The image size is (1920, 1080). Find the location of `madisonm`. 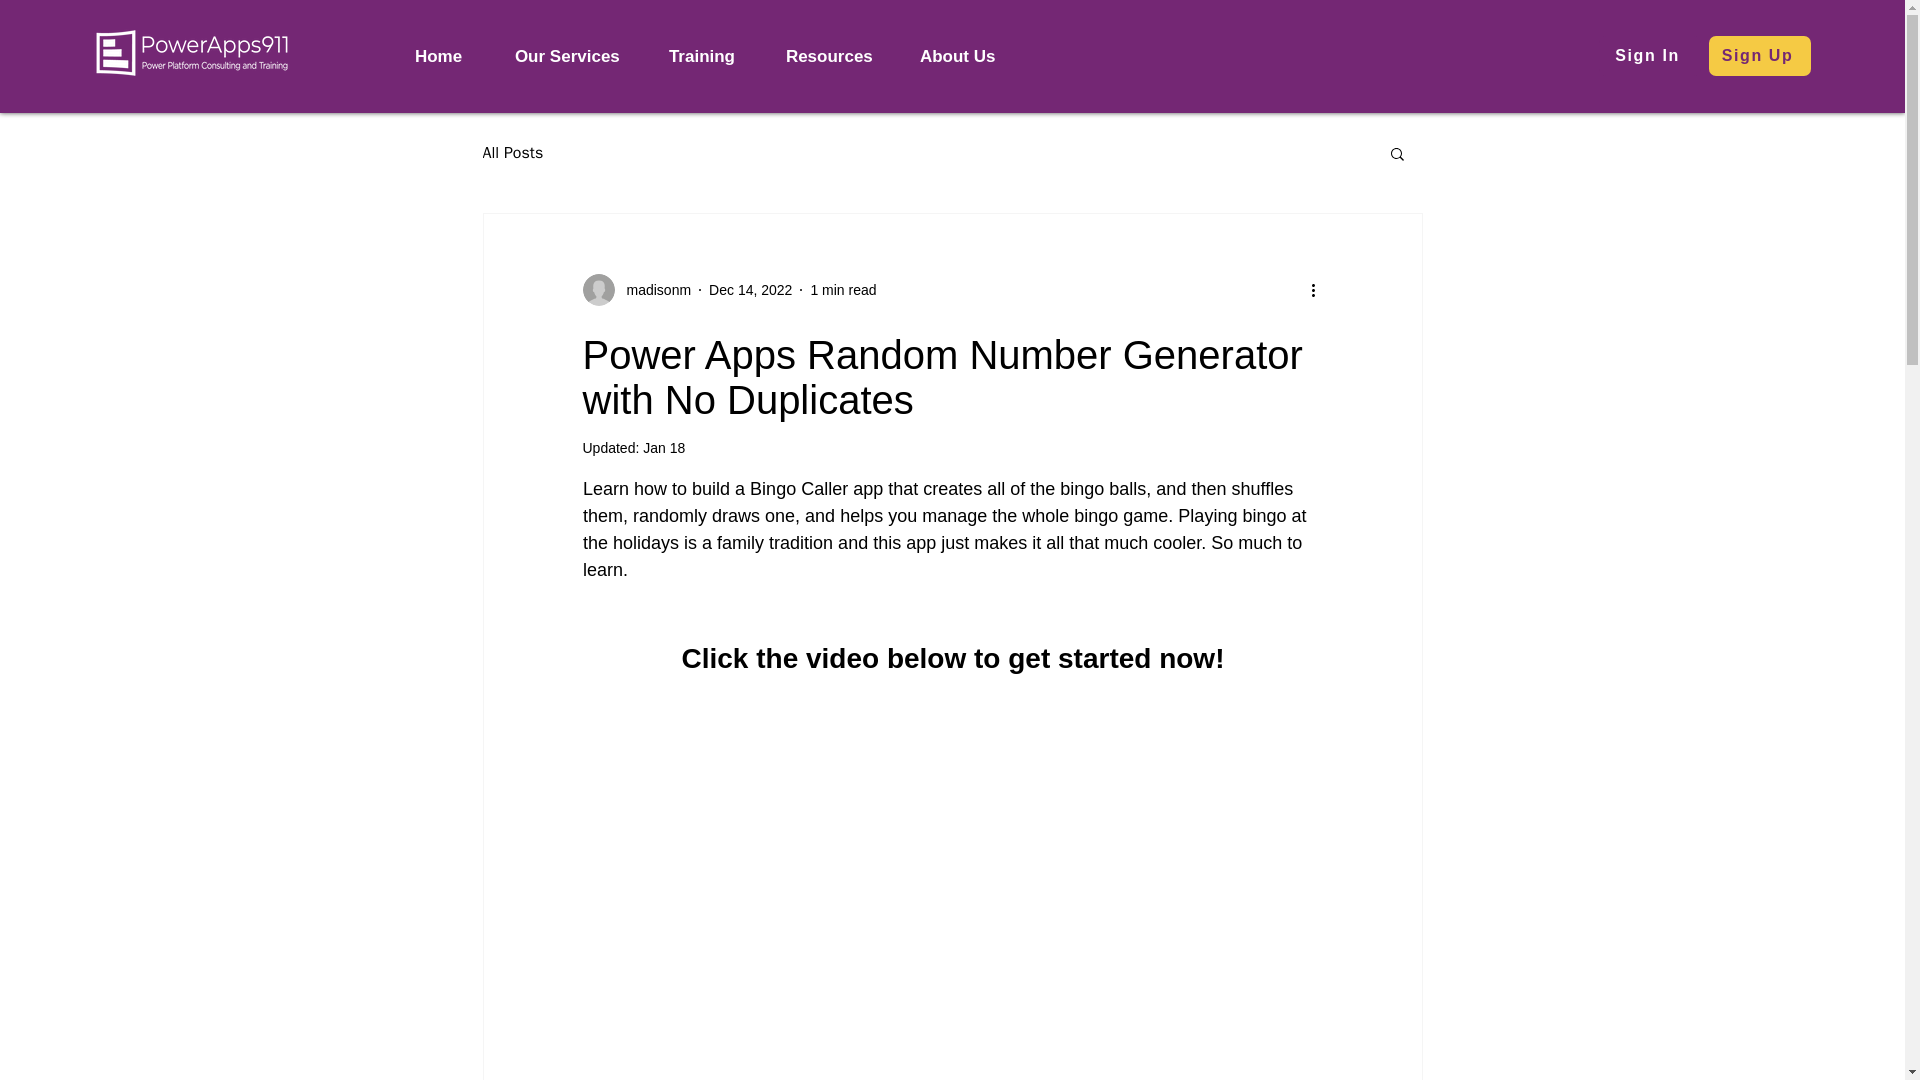

madisonm is located at coordinates (652, 290).